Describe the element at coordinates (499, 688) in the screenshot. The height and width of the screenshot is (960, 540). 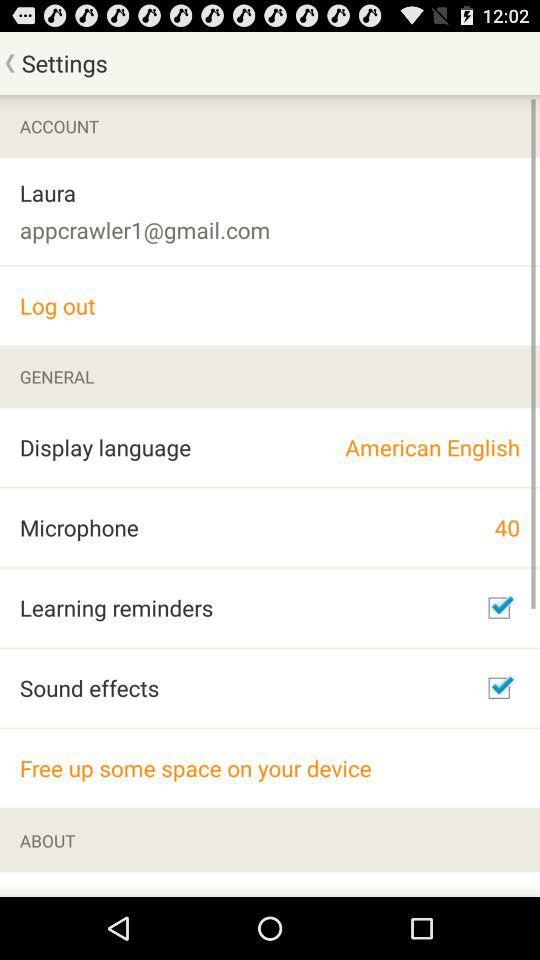
I see `toggle sound effects option` at that location.